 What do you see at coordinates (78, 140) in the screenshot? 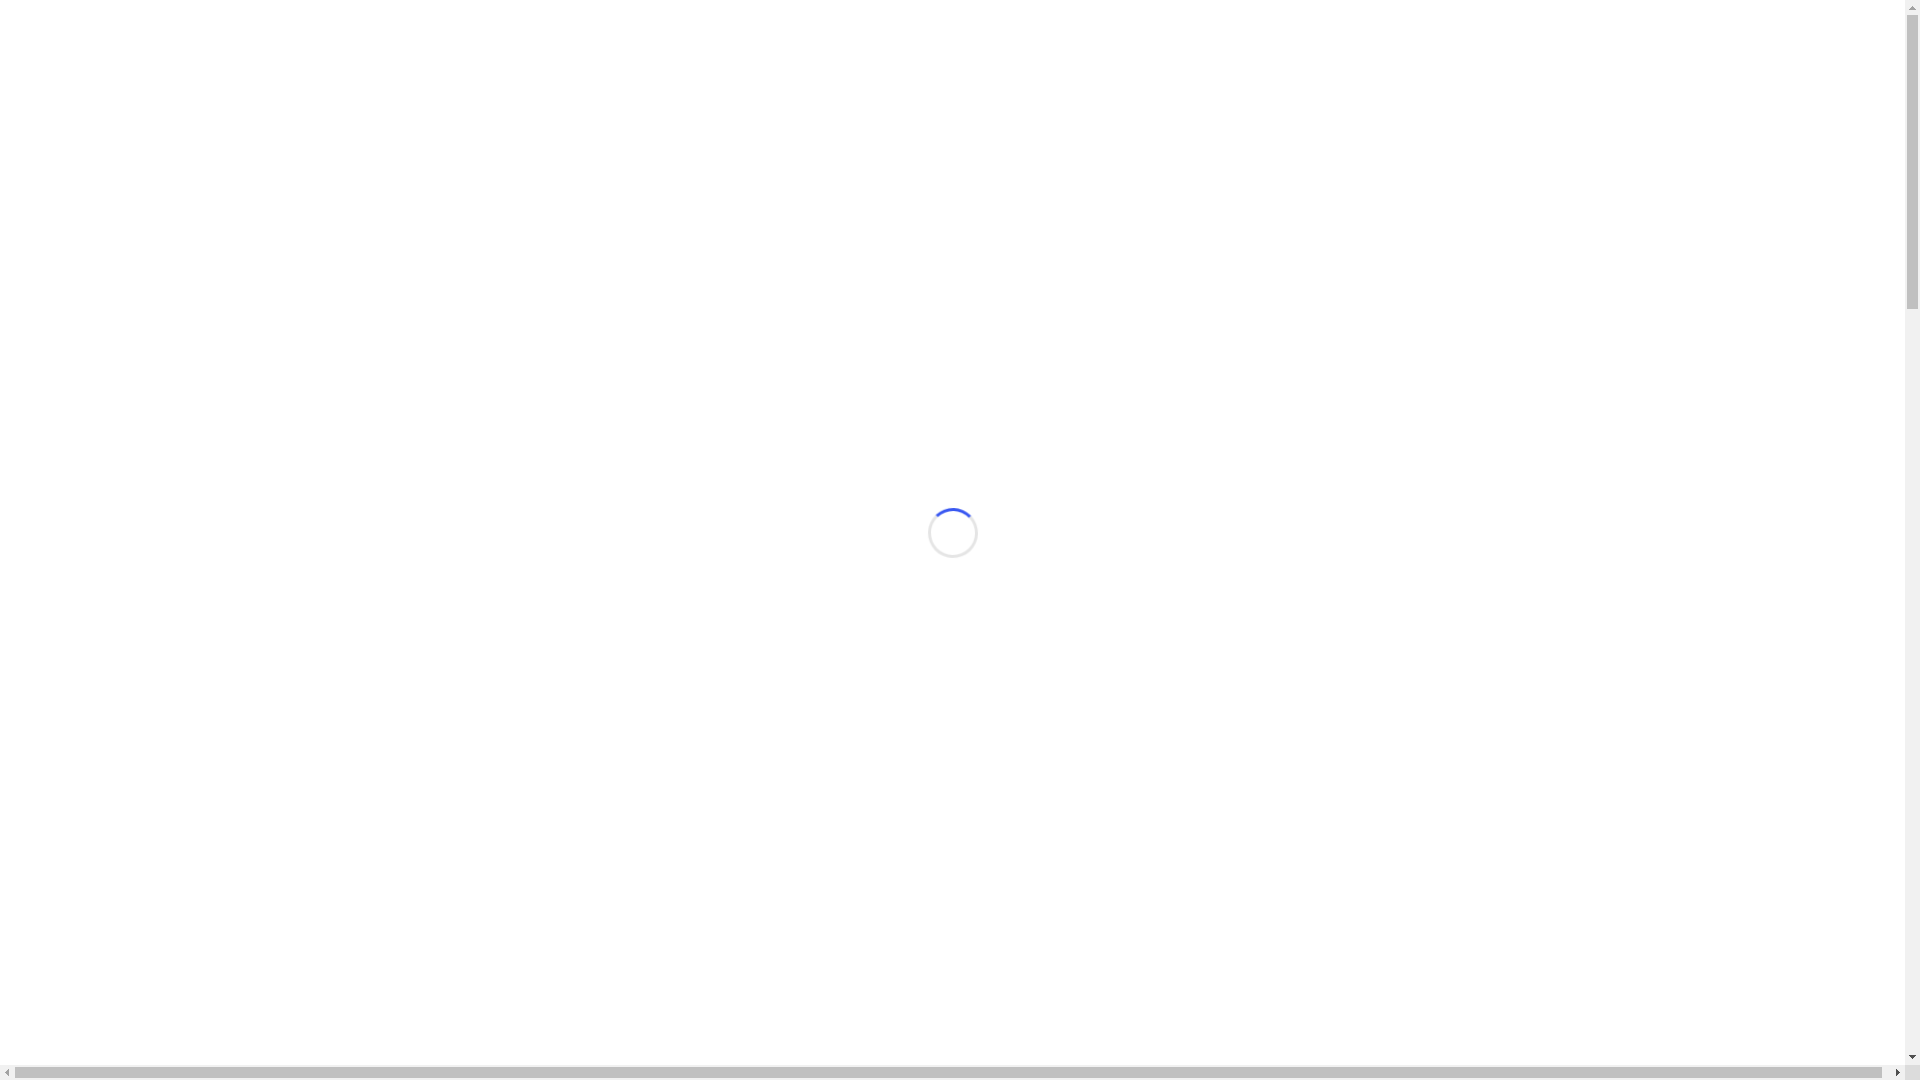
I see `Checkout` at bounding box center [78, 140].